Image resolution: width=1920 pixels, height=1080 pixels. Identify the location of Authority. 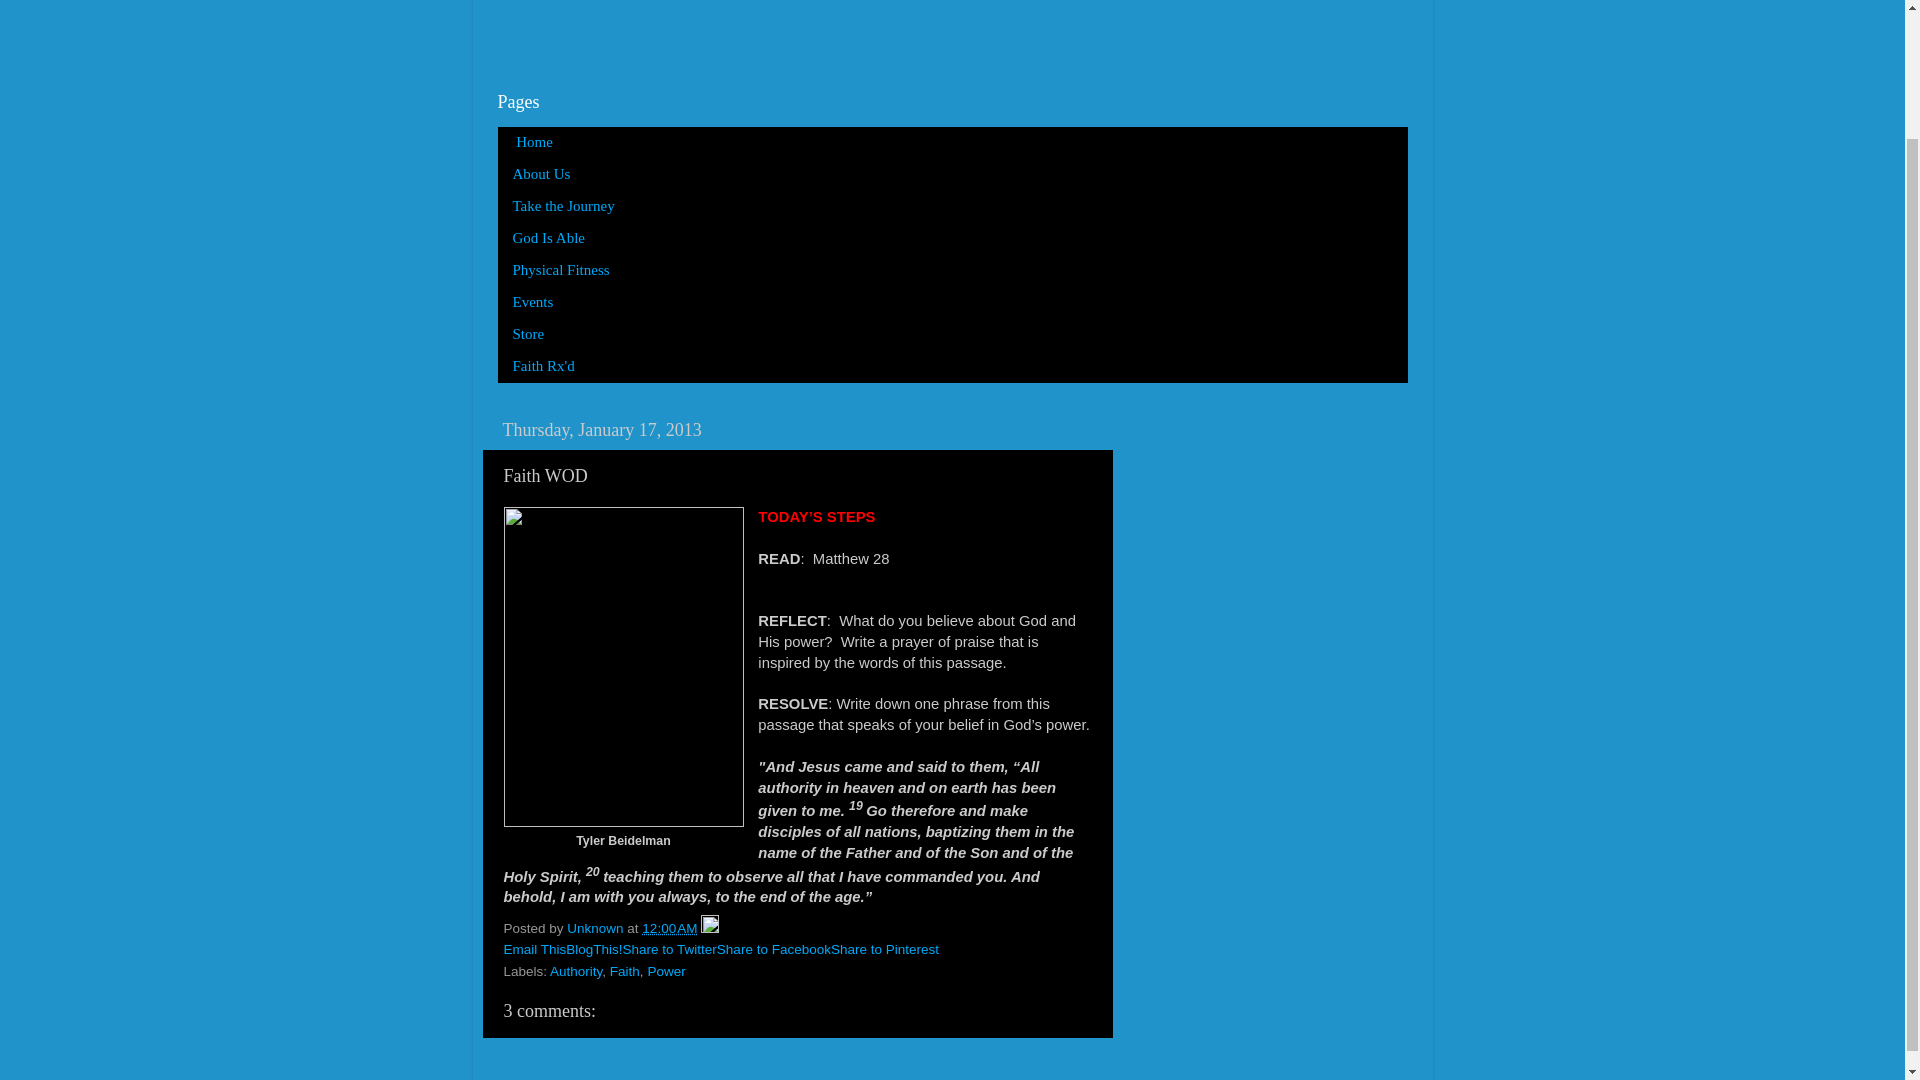
(576, 971).